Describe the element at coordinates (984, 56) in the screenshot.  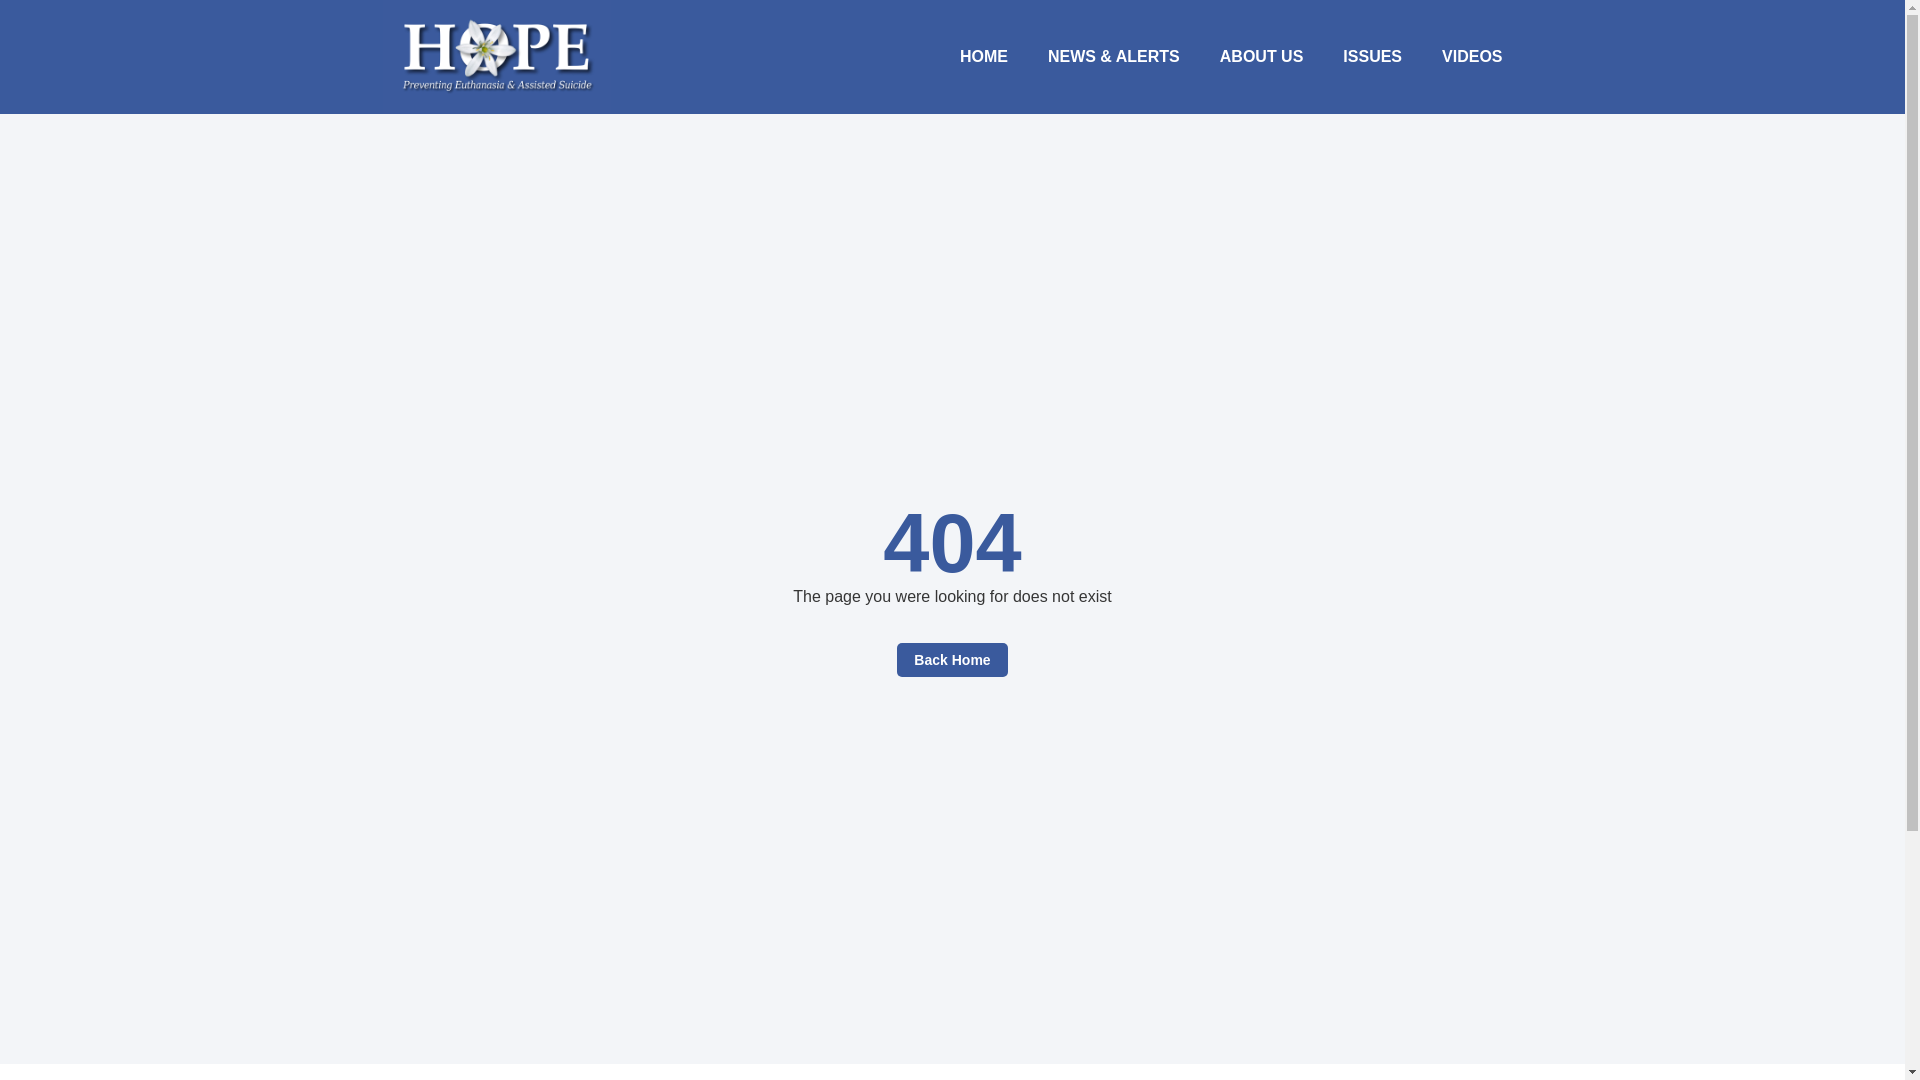
I see `HOME` at that location.